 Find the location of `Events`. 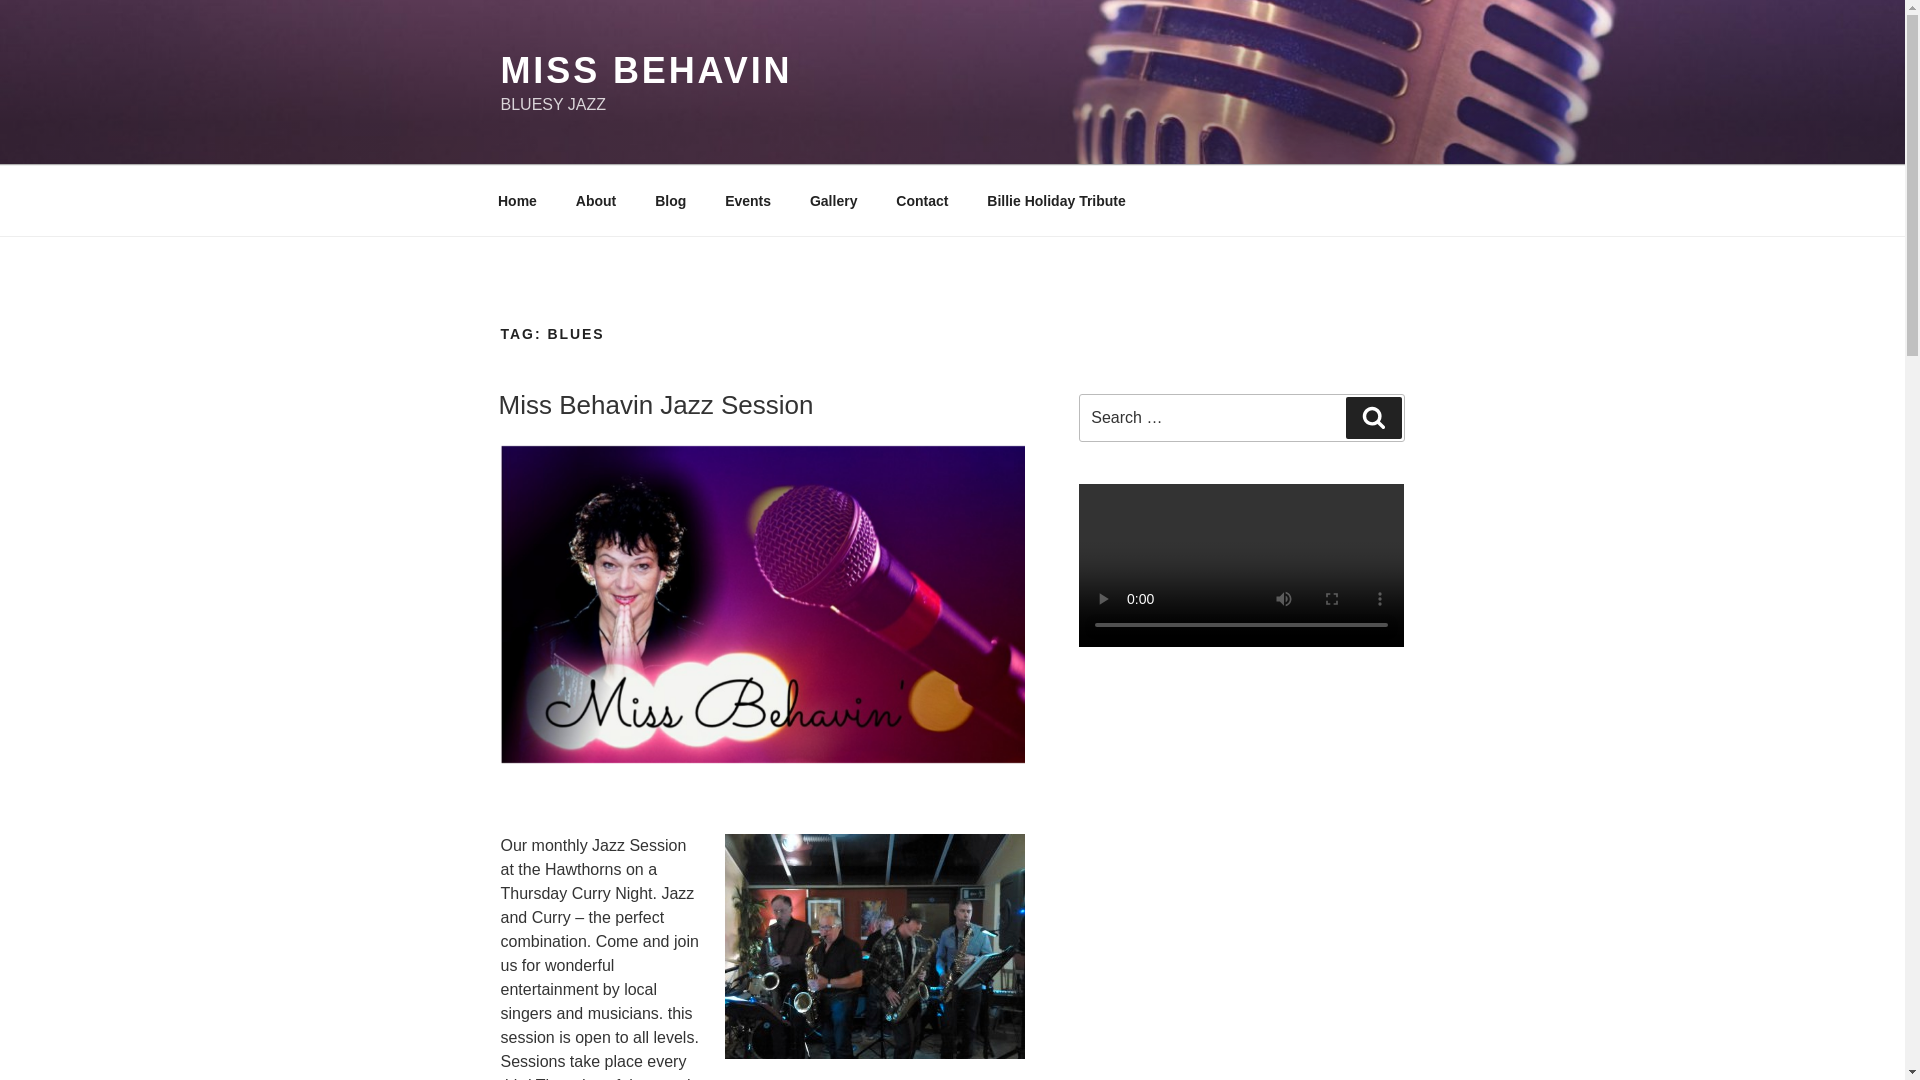

Events is located at coordinates (748, 200).